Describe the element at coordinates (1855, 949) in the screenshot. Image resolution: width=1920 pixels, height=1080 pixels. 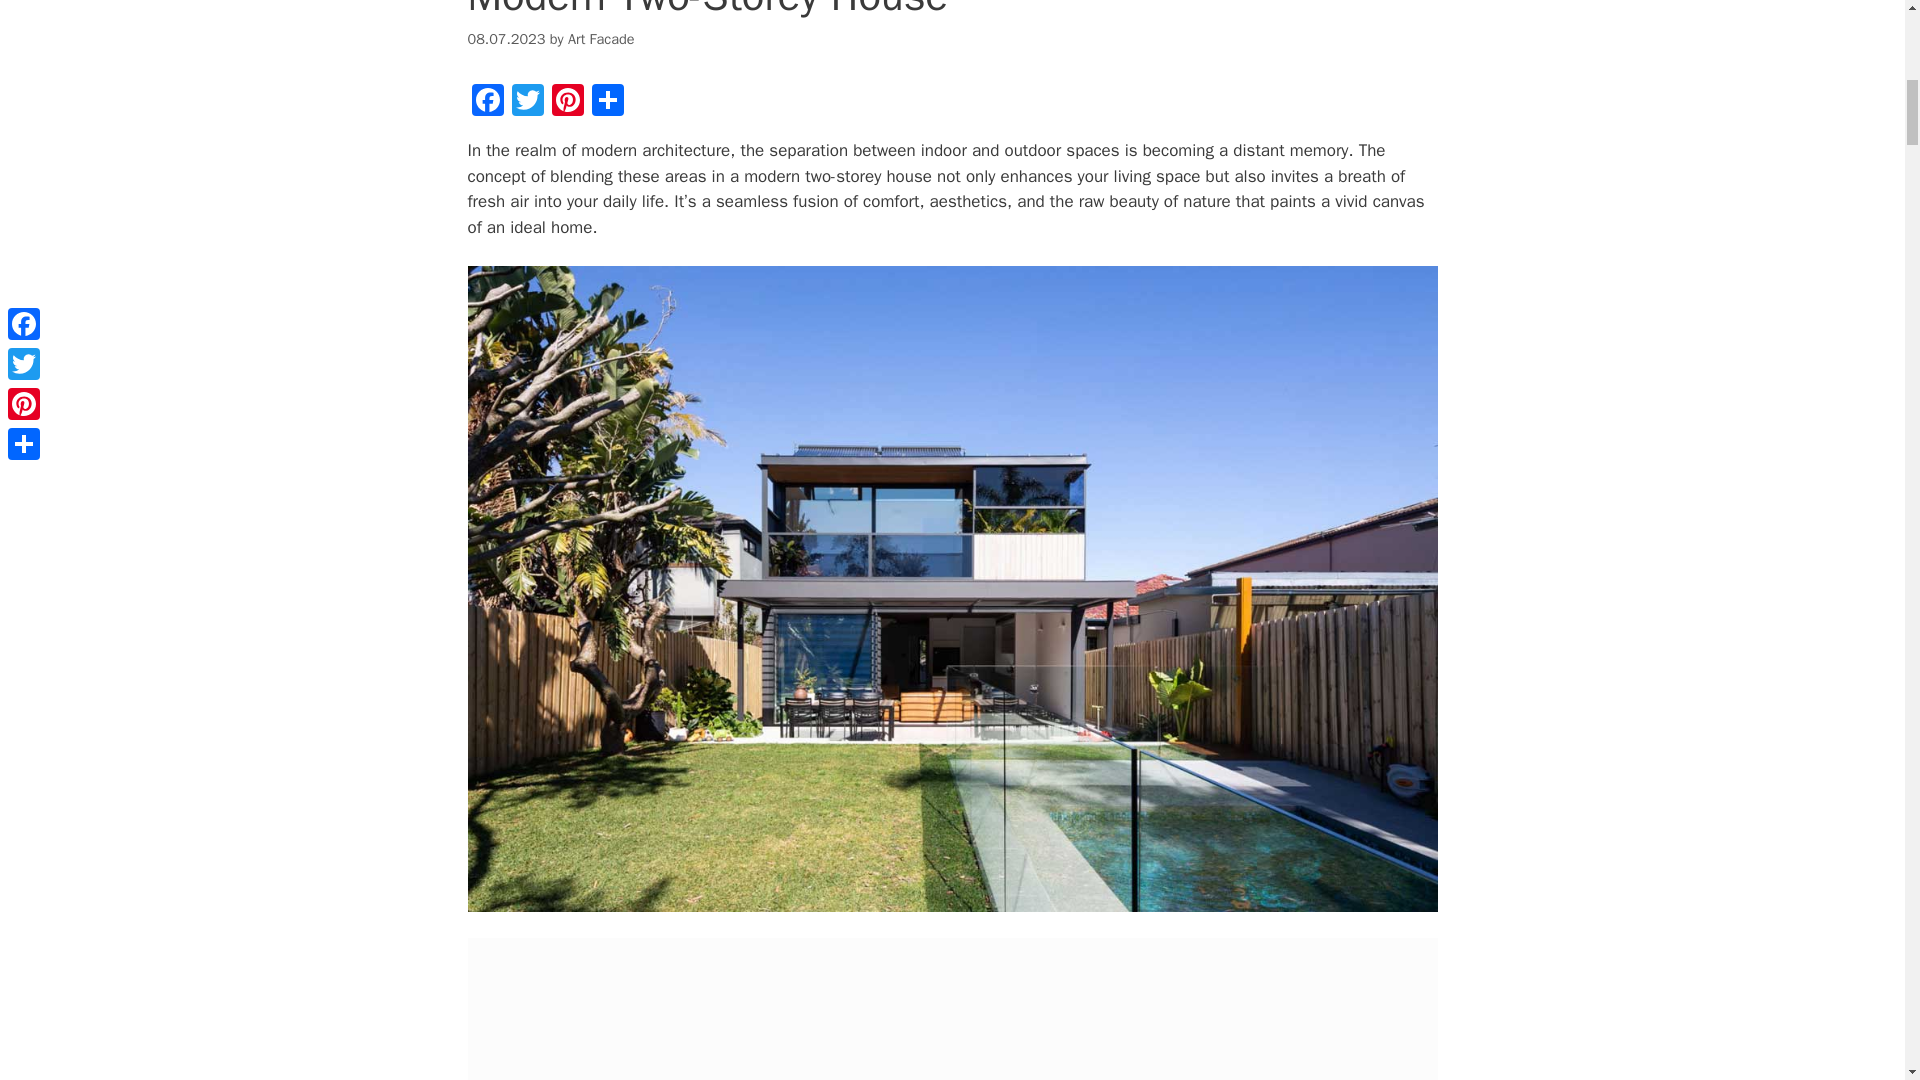
I see `Scroll back to top` at that location.